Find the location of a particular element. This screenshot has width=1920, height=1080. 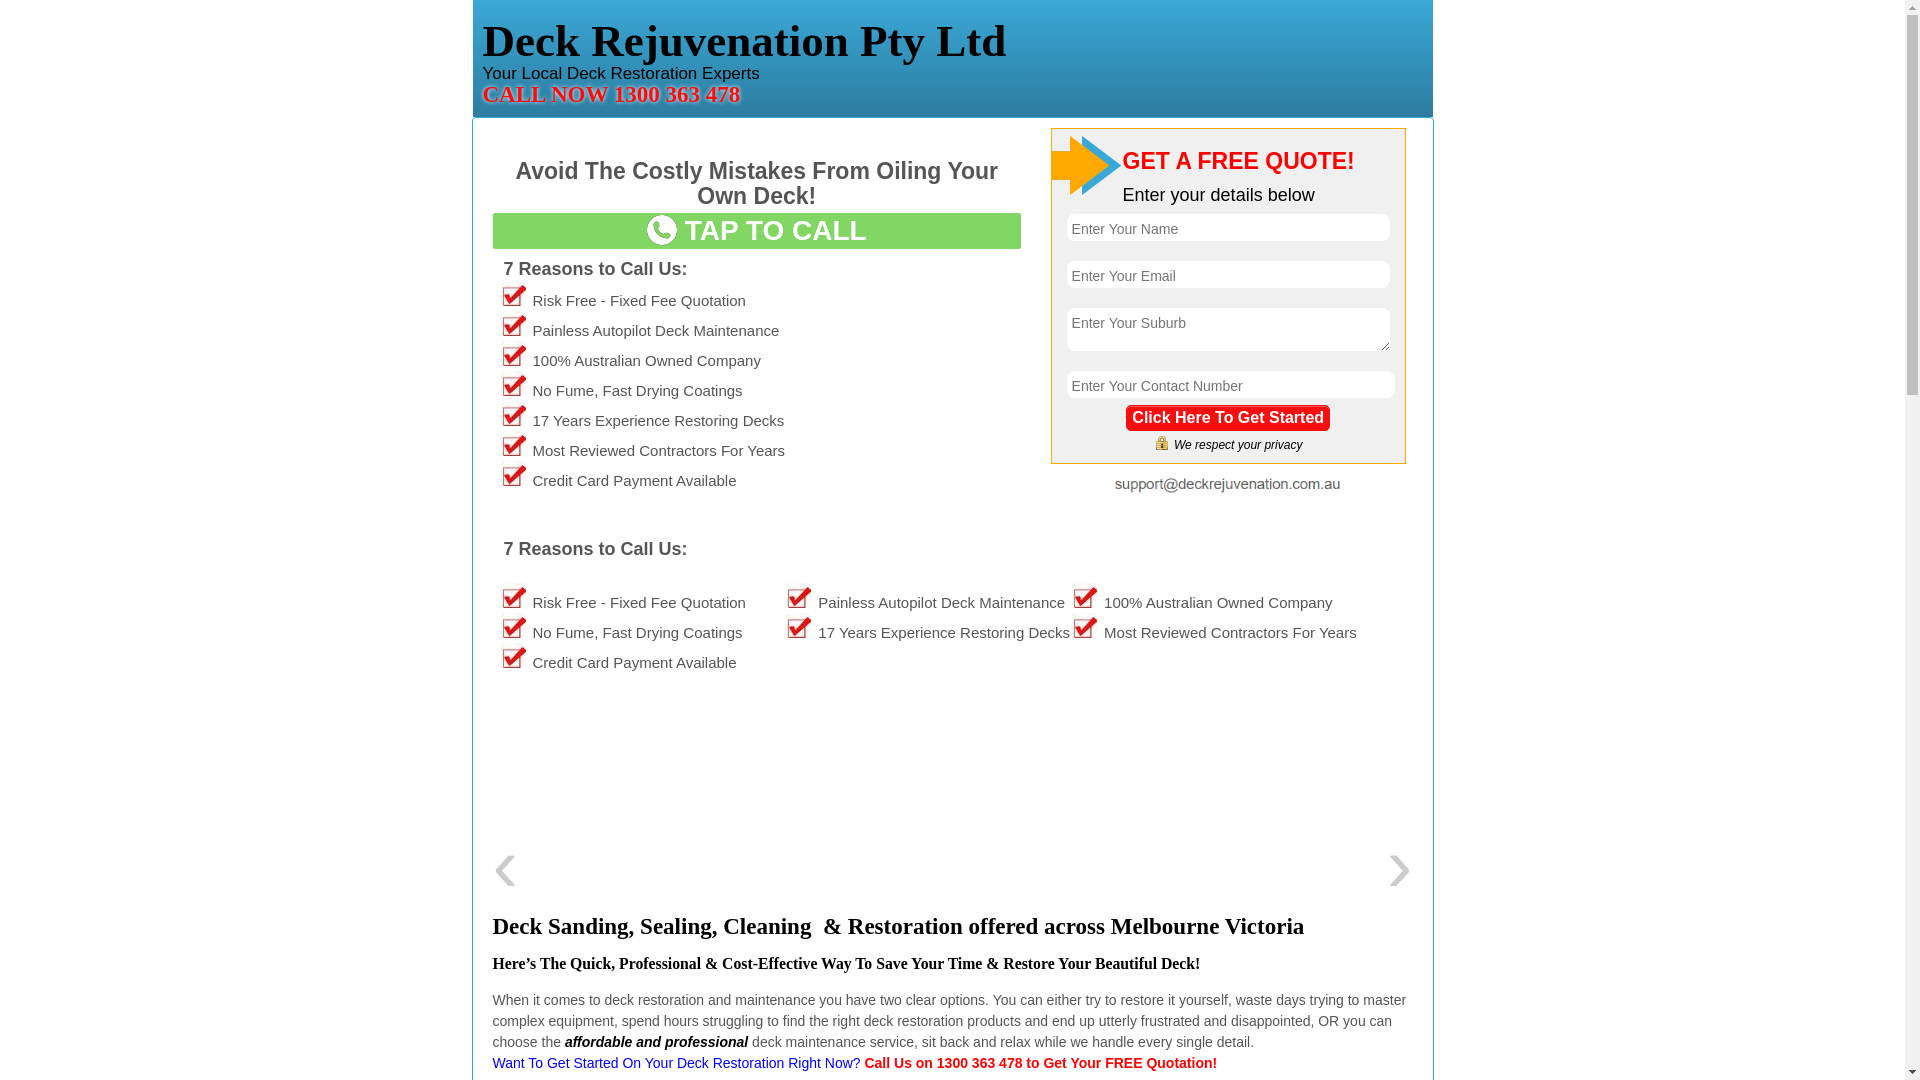

TAP TO CALL is located at coordinates (756, 235).